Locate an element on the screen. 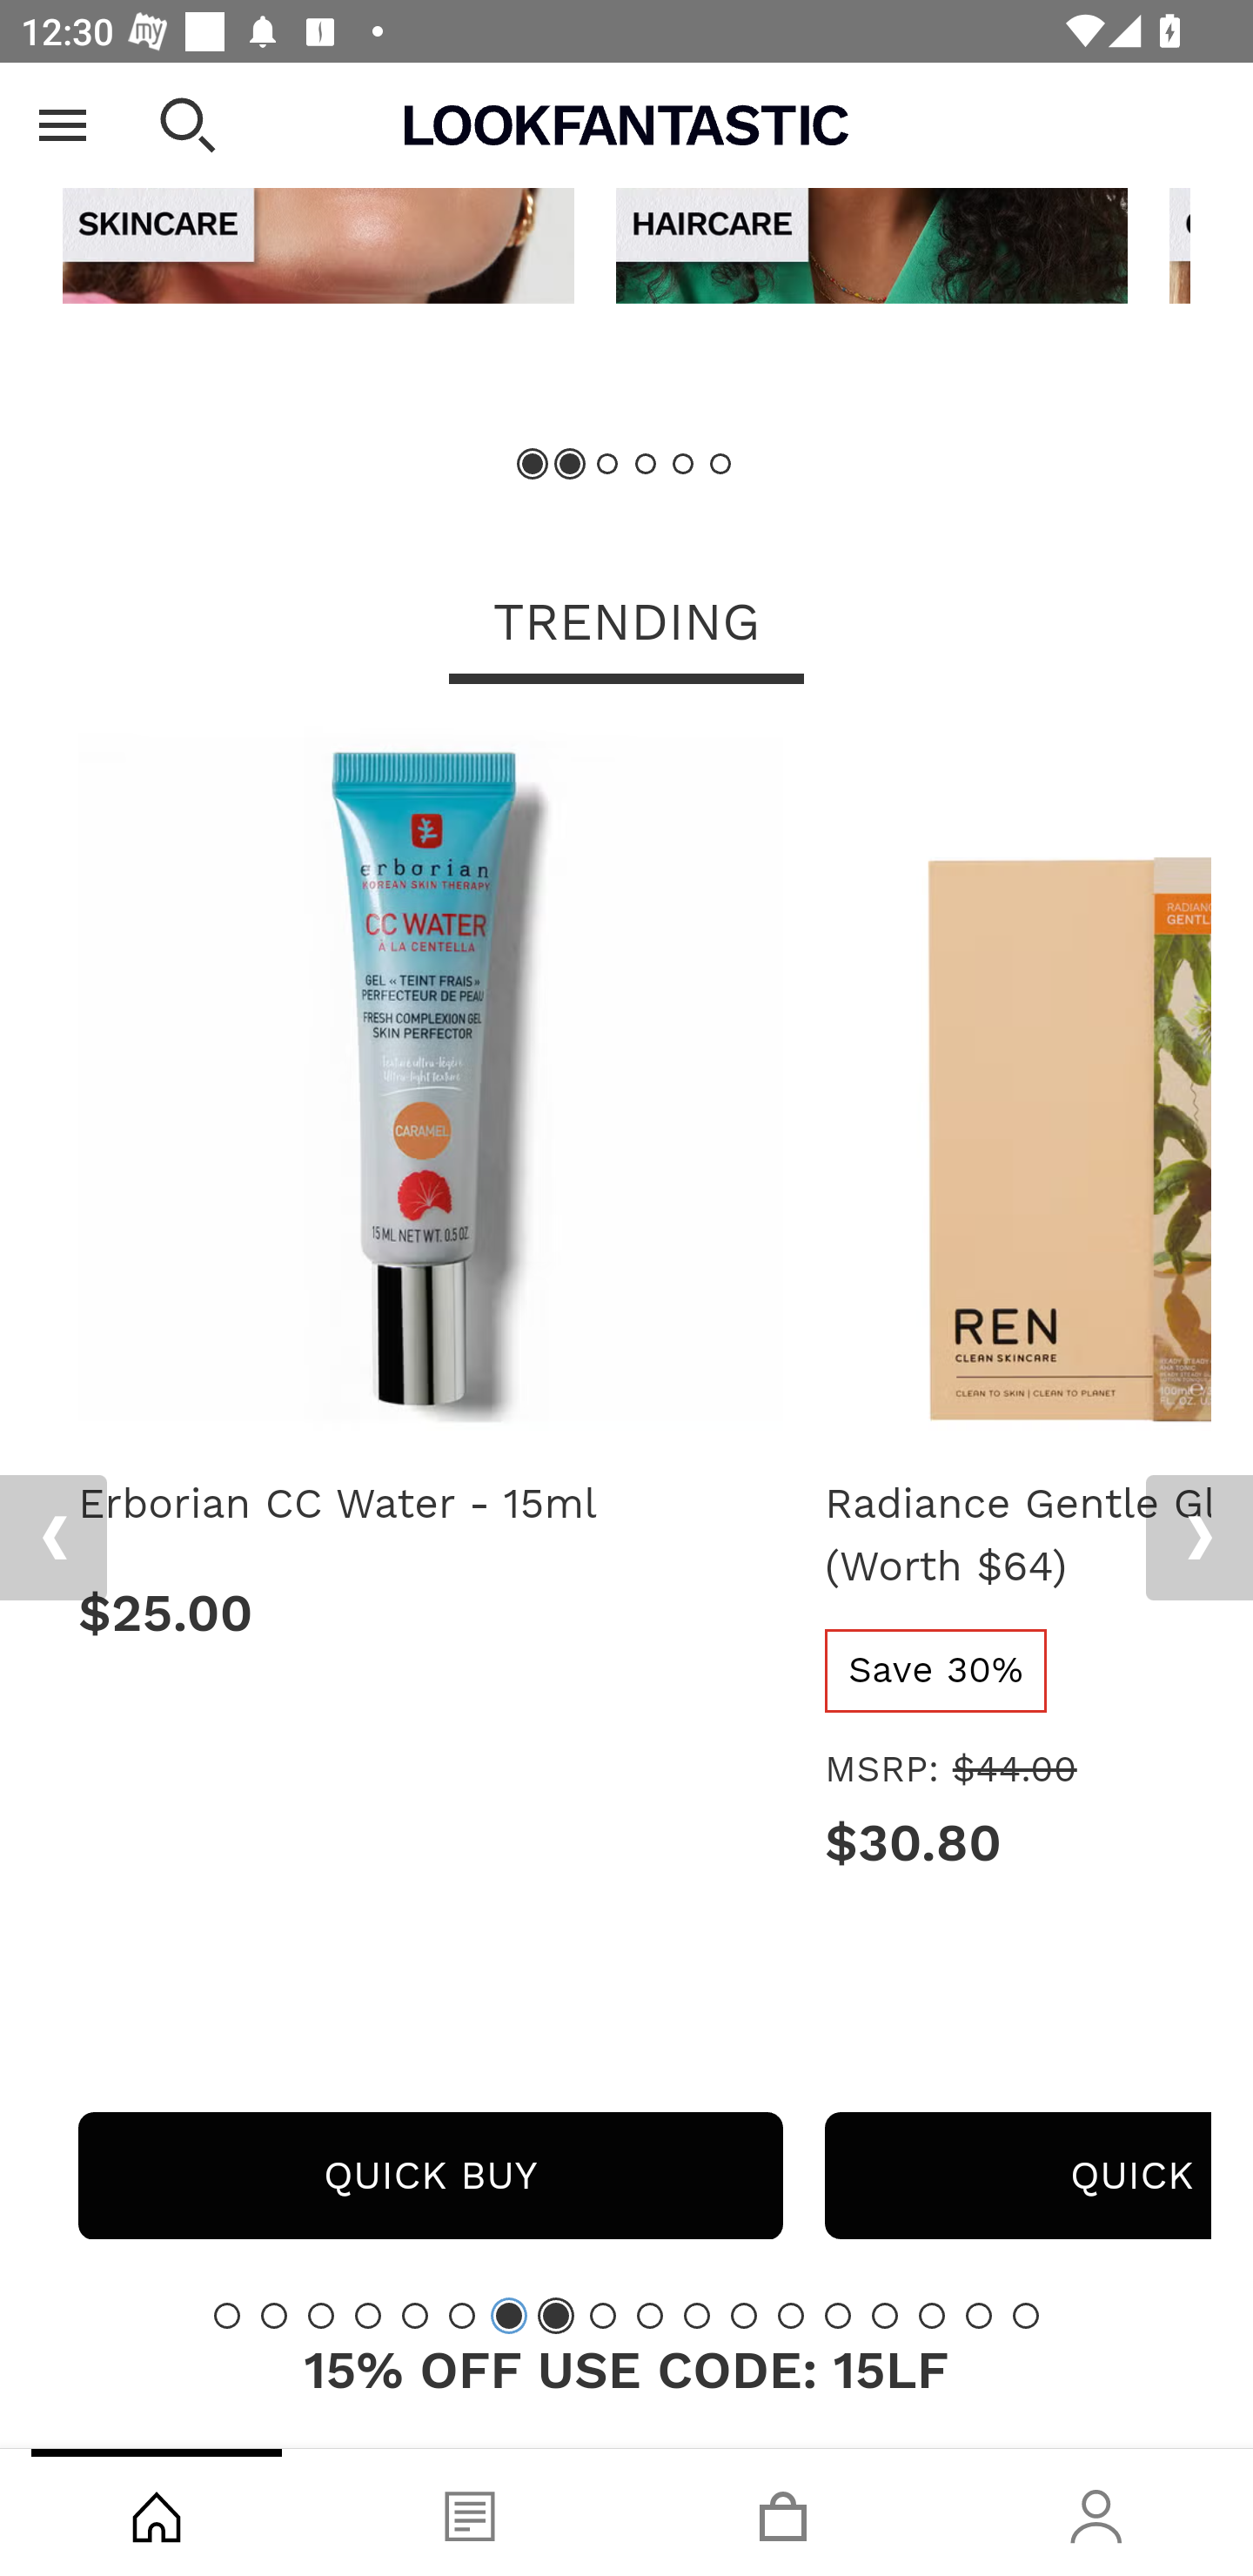 This screenshot has width=1253, height=2576. Slide 15 is located at coordinates (885, 2317).